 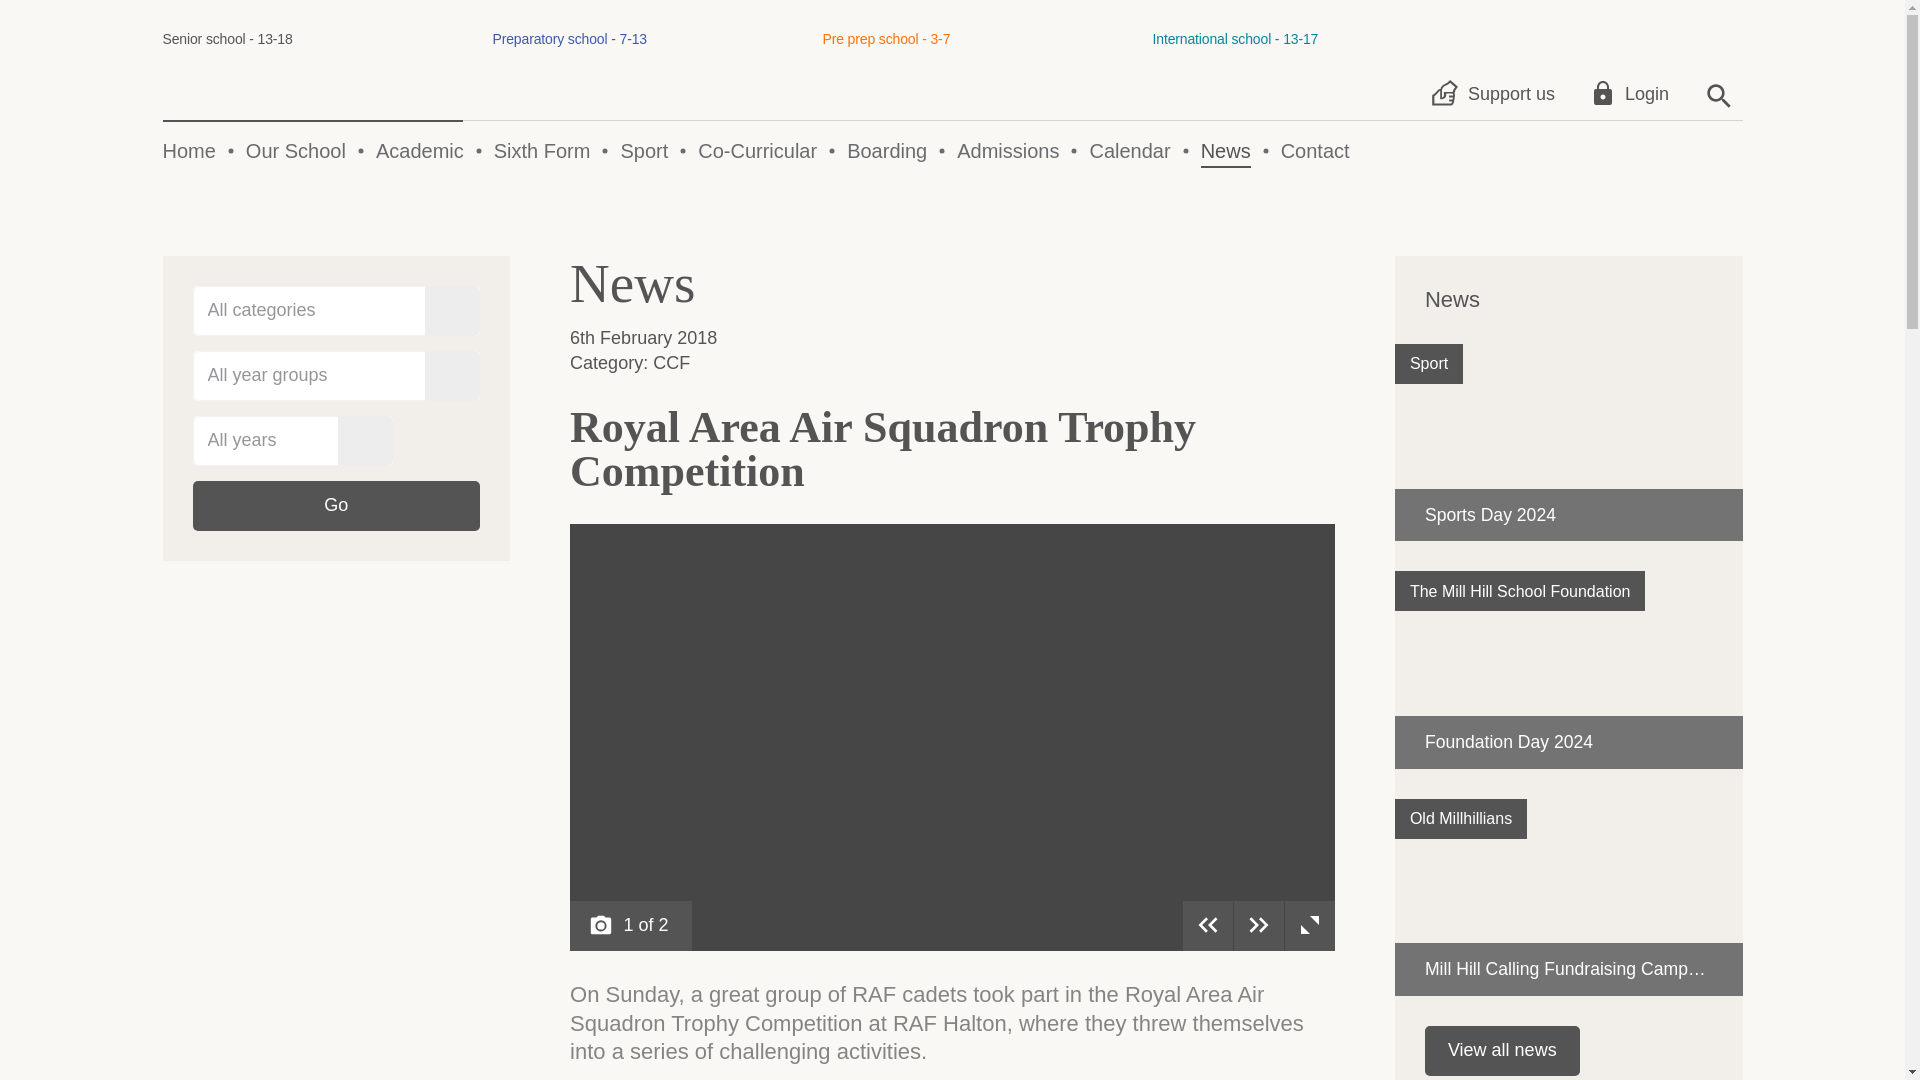 What do you see at coordinates (295, 151) in the screenshot?
I see `Support us` at bounding box center [295, 151].